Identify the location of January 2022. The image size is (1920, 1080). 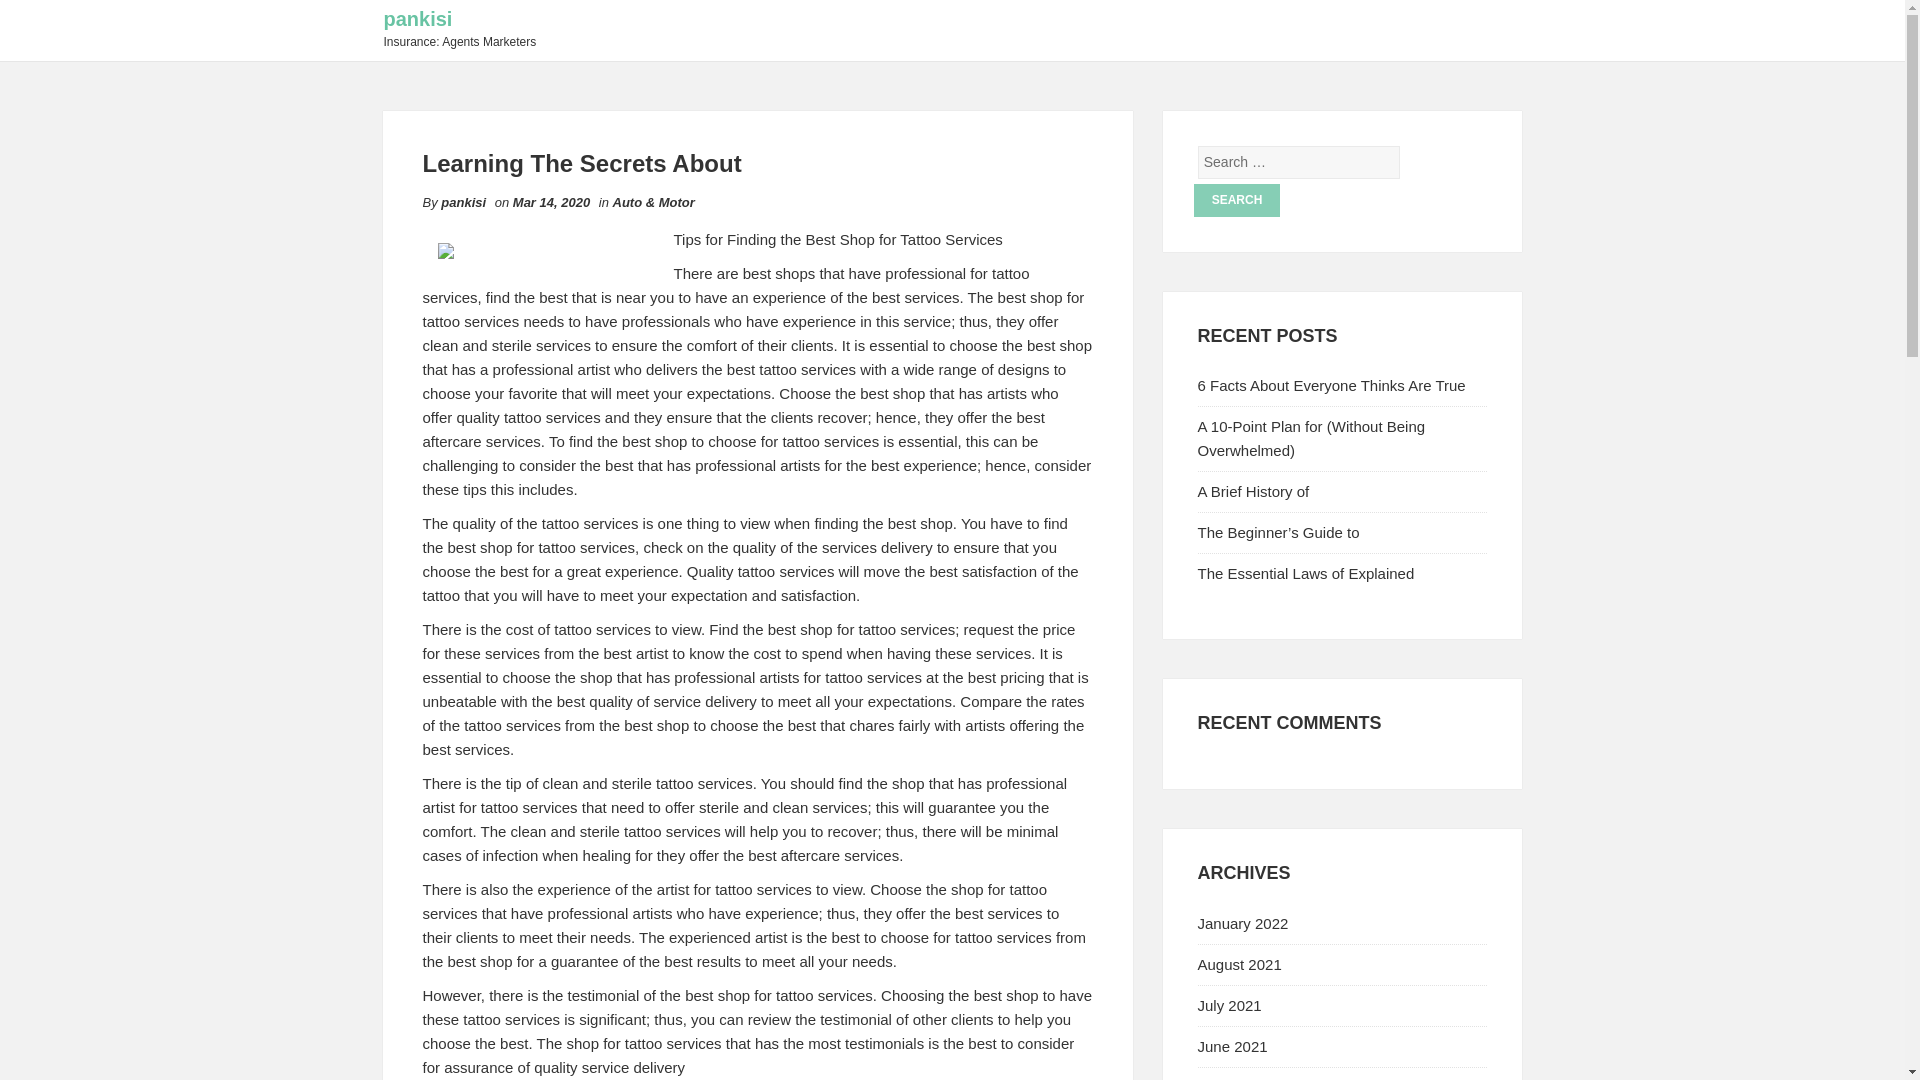
(1243, 923).